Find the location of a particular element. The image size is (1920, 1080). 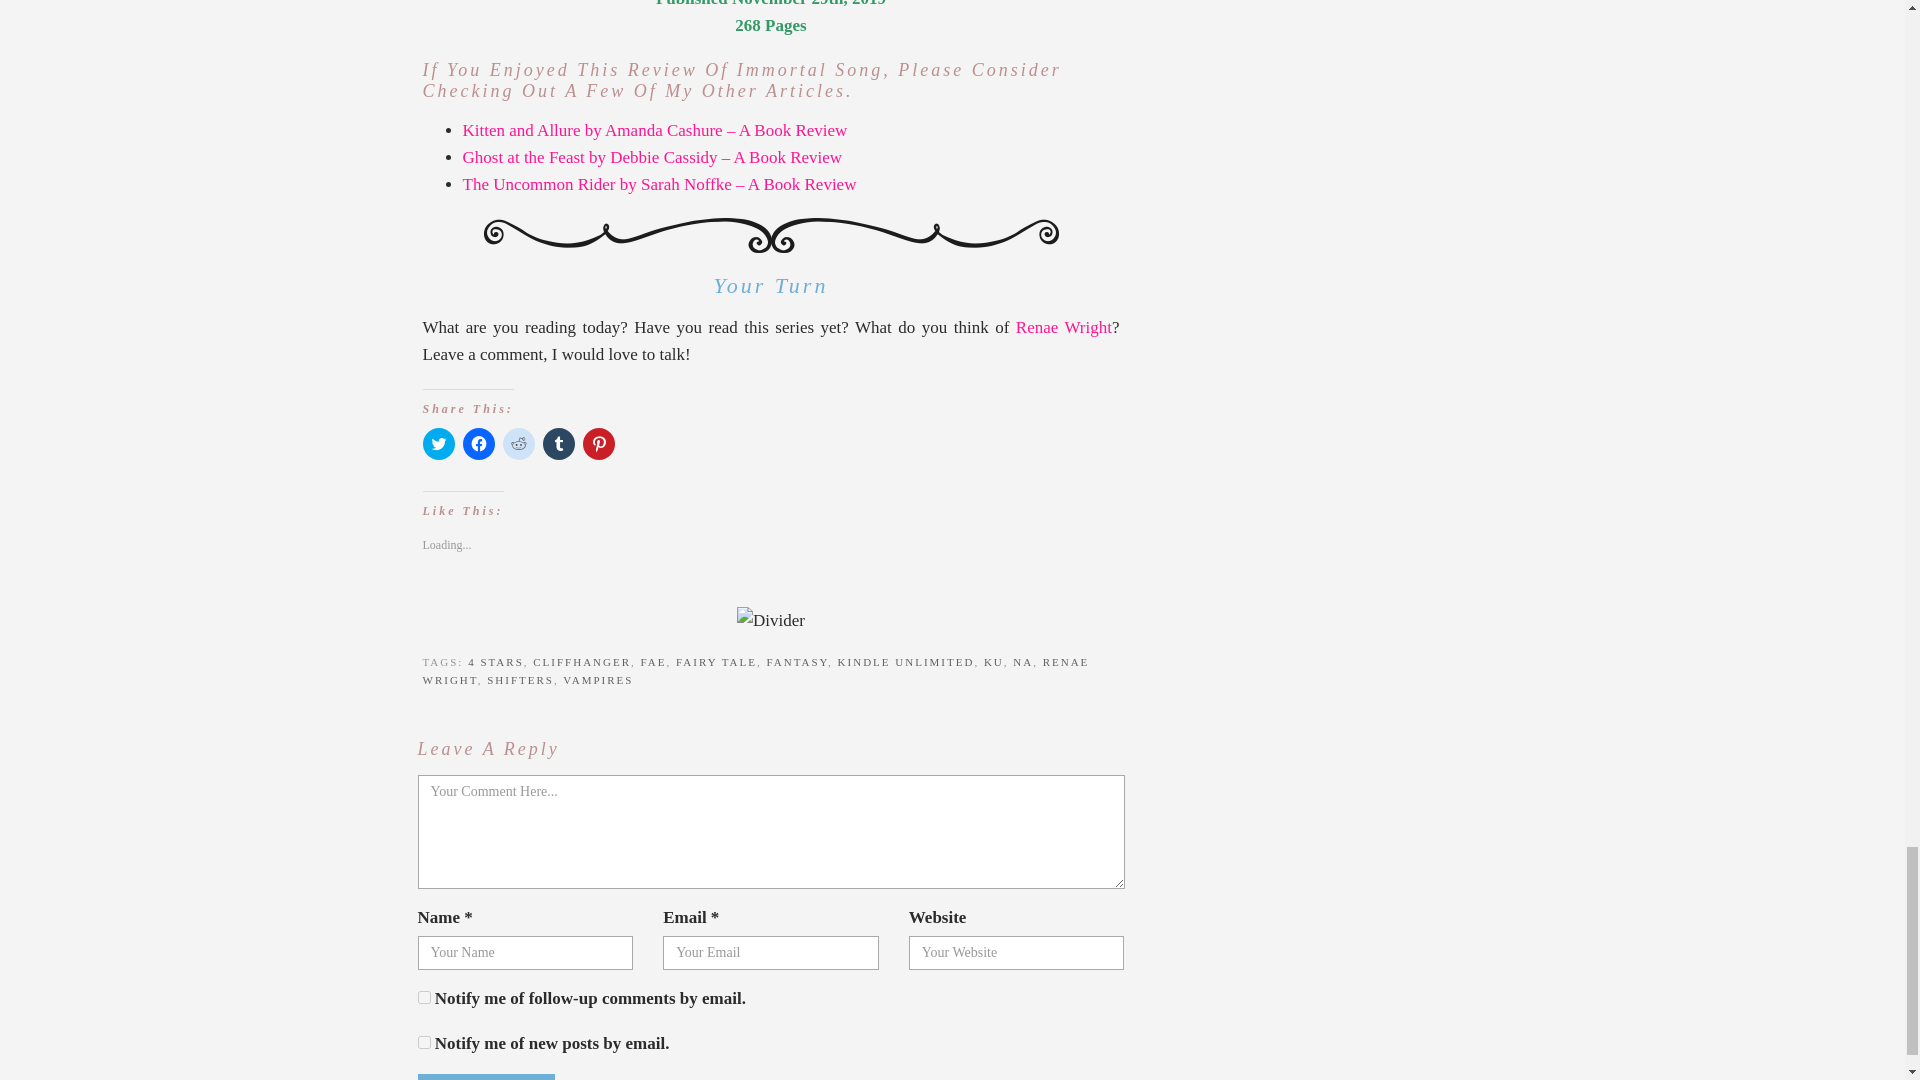

Click to share on Tumblr is located at coordinates (558, 444).